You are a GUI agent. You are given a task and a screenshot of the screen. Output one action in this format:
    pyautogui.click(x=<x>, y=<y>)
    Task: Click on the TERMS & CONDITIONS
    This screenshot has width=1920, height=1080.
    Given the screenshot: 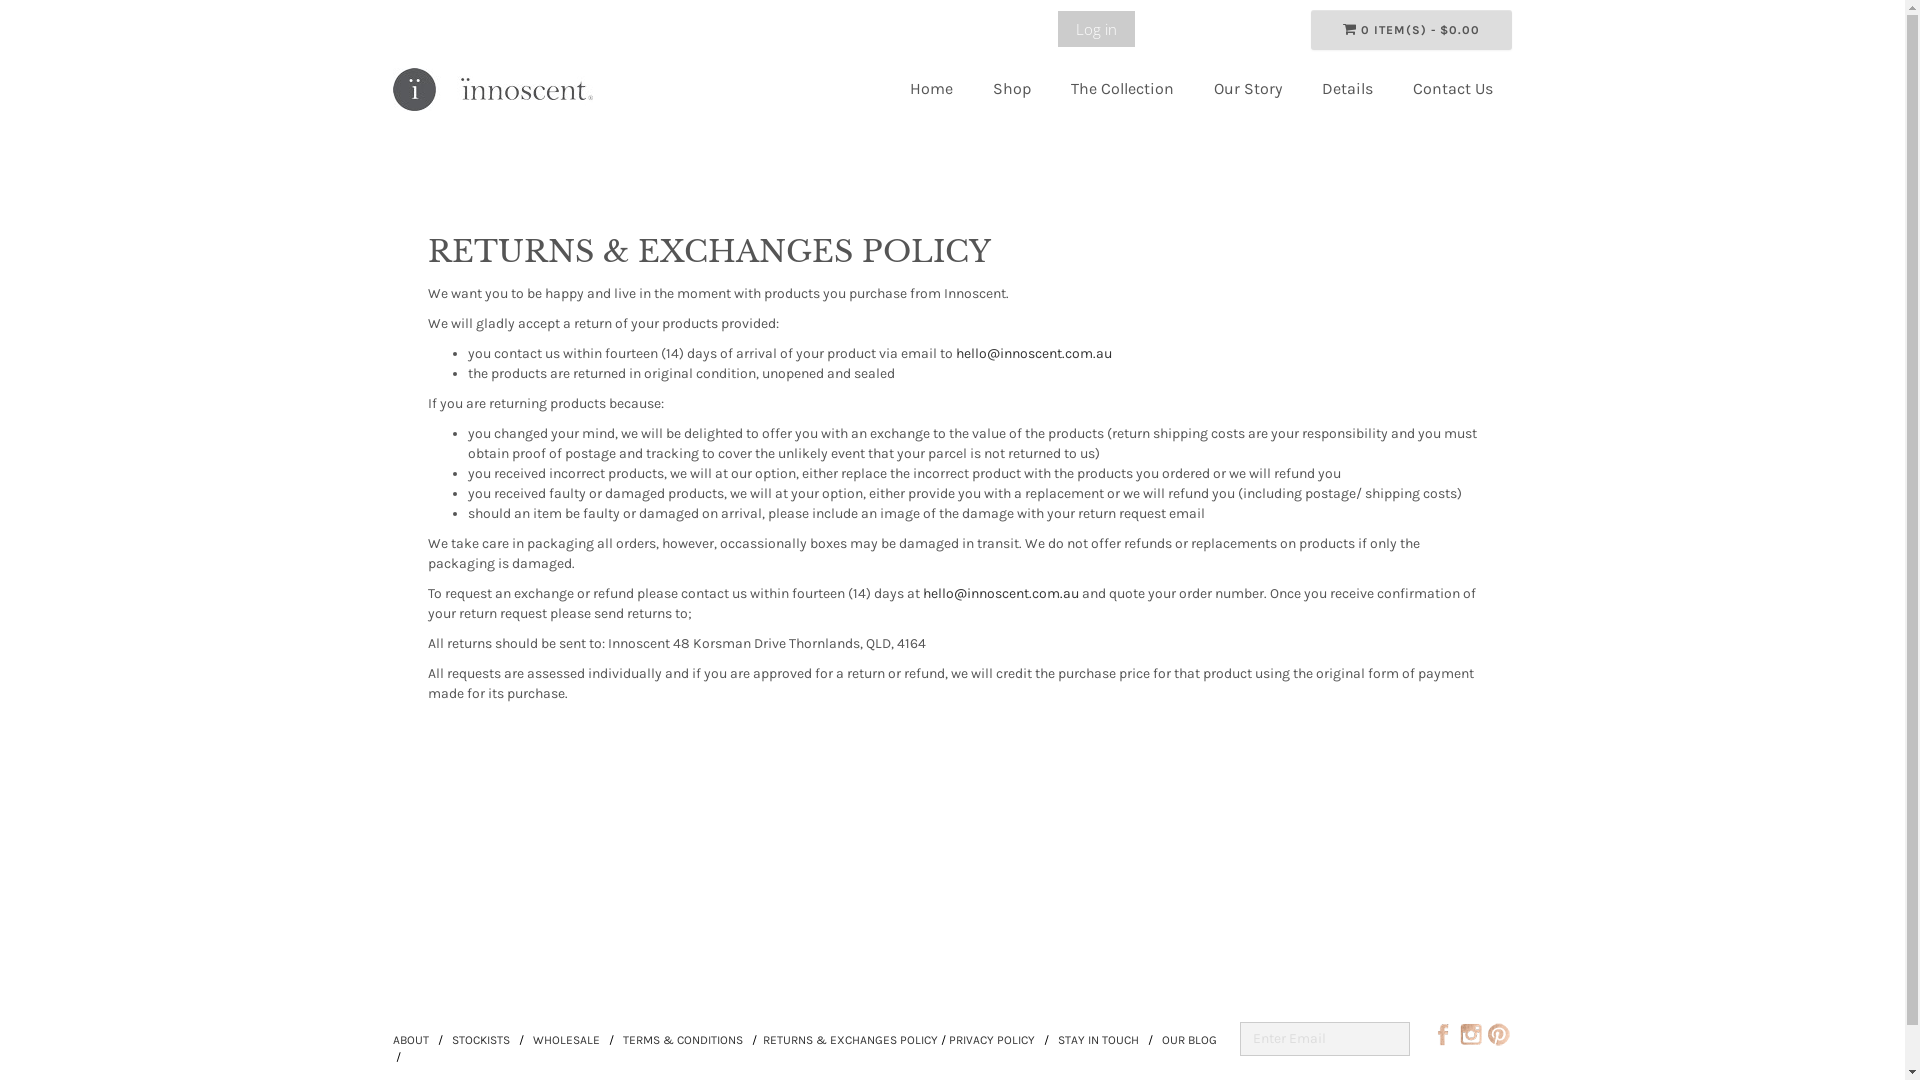 What is the action you would take?
    pyautogui.click(x=682, y=1040)
    